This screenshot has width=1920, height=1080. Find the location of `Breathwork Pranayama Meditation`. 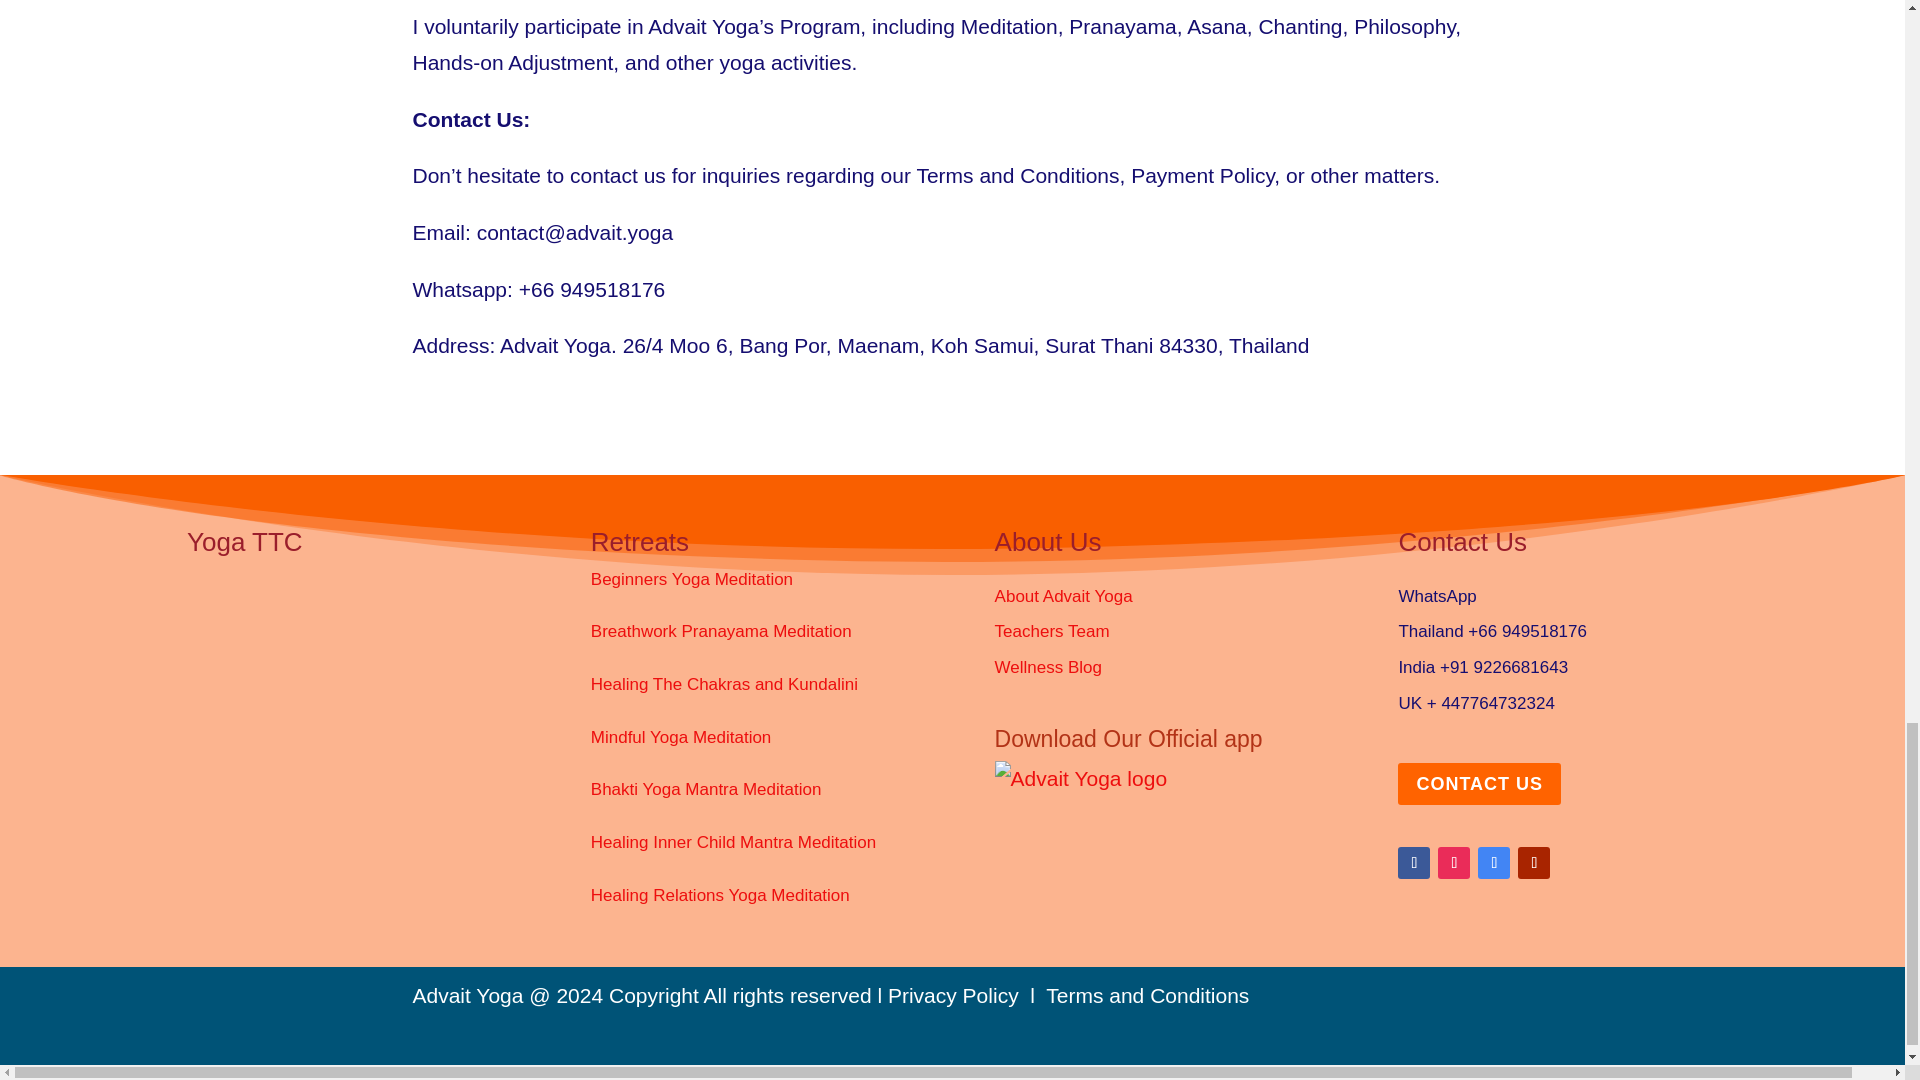

Breathwork Pranayama Meditation is located at coordinates (722, 632).